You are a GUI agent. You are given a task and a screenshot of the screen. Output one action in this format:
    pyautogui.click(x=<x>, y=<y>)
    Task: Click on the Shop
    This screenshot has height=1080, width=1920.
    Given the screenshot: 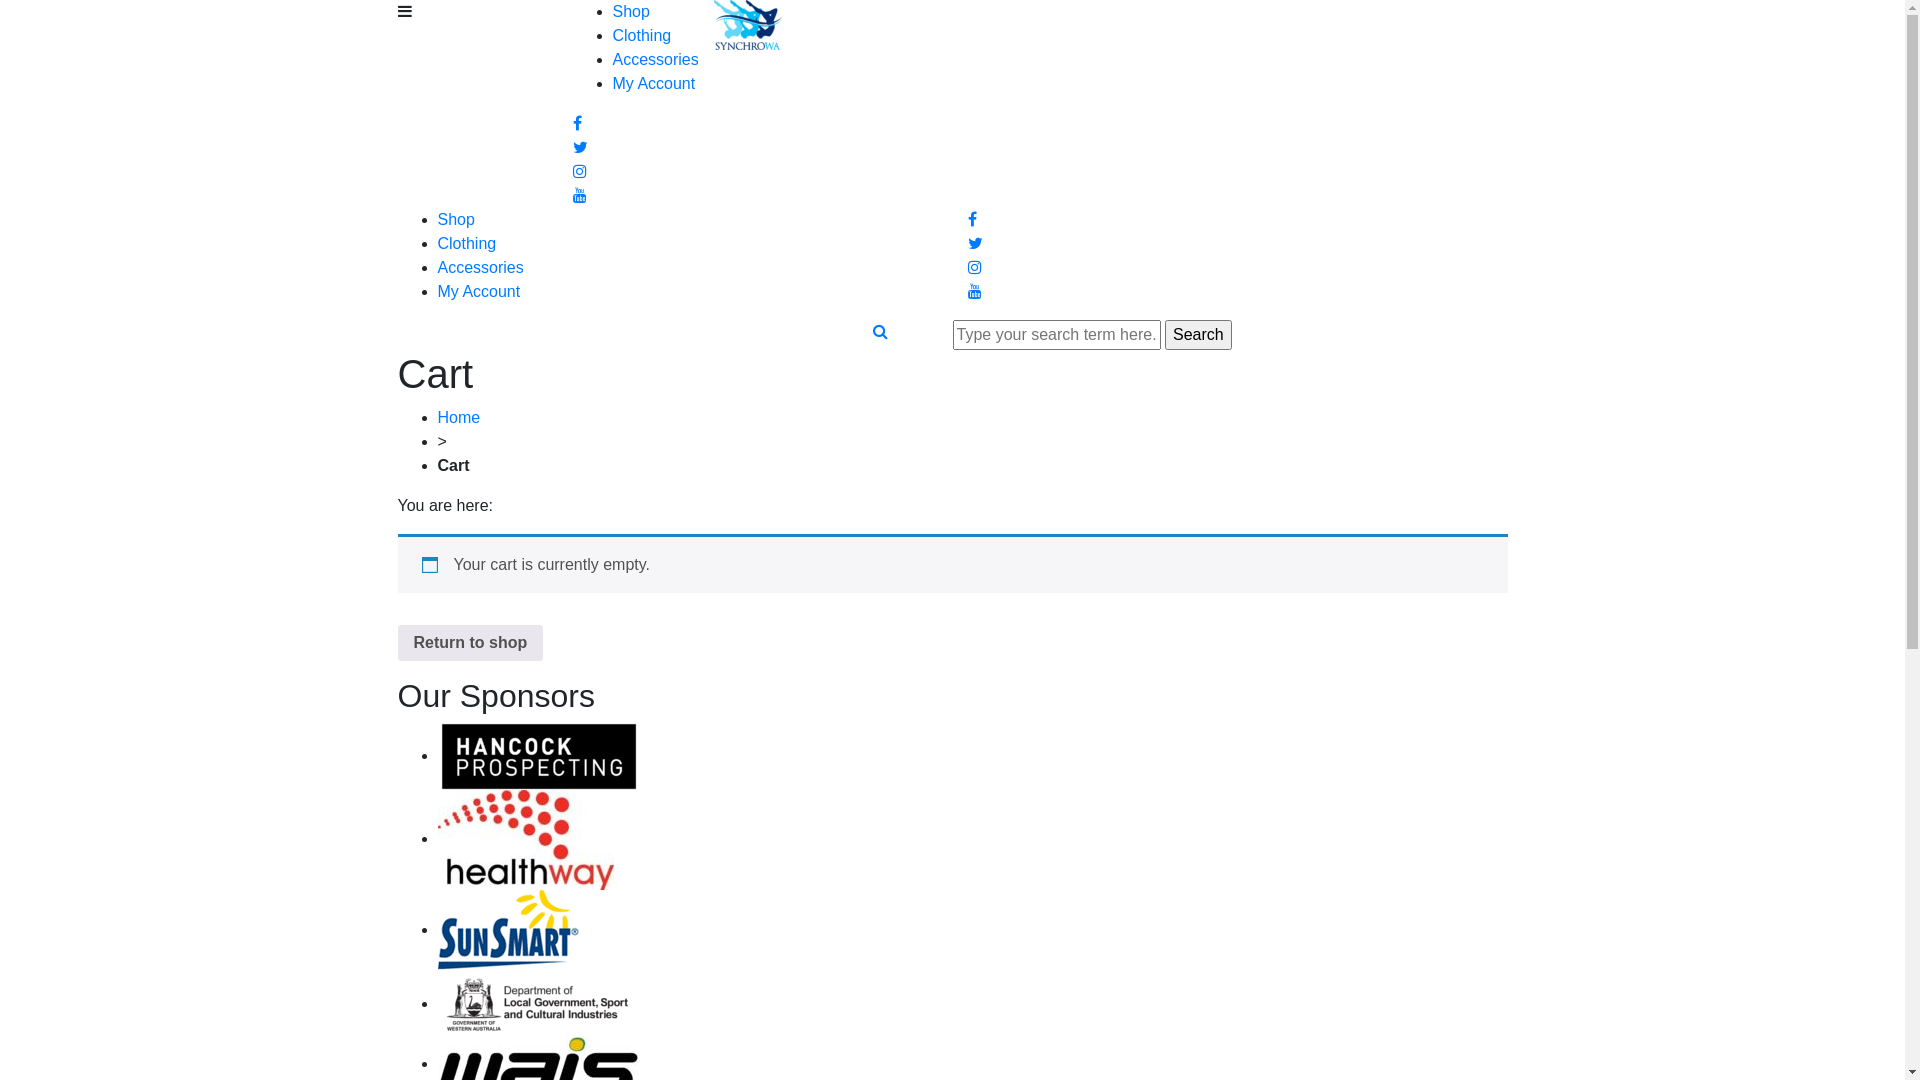 What is the action you would take?
    pyautogui.click(x=456, y=220)
    